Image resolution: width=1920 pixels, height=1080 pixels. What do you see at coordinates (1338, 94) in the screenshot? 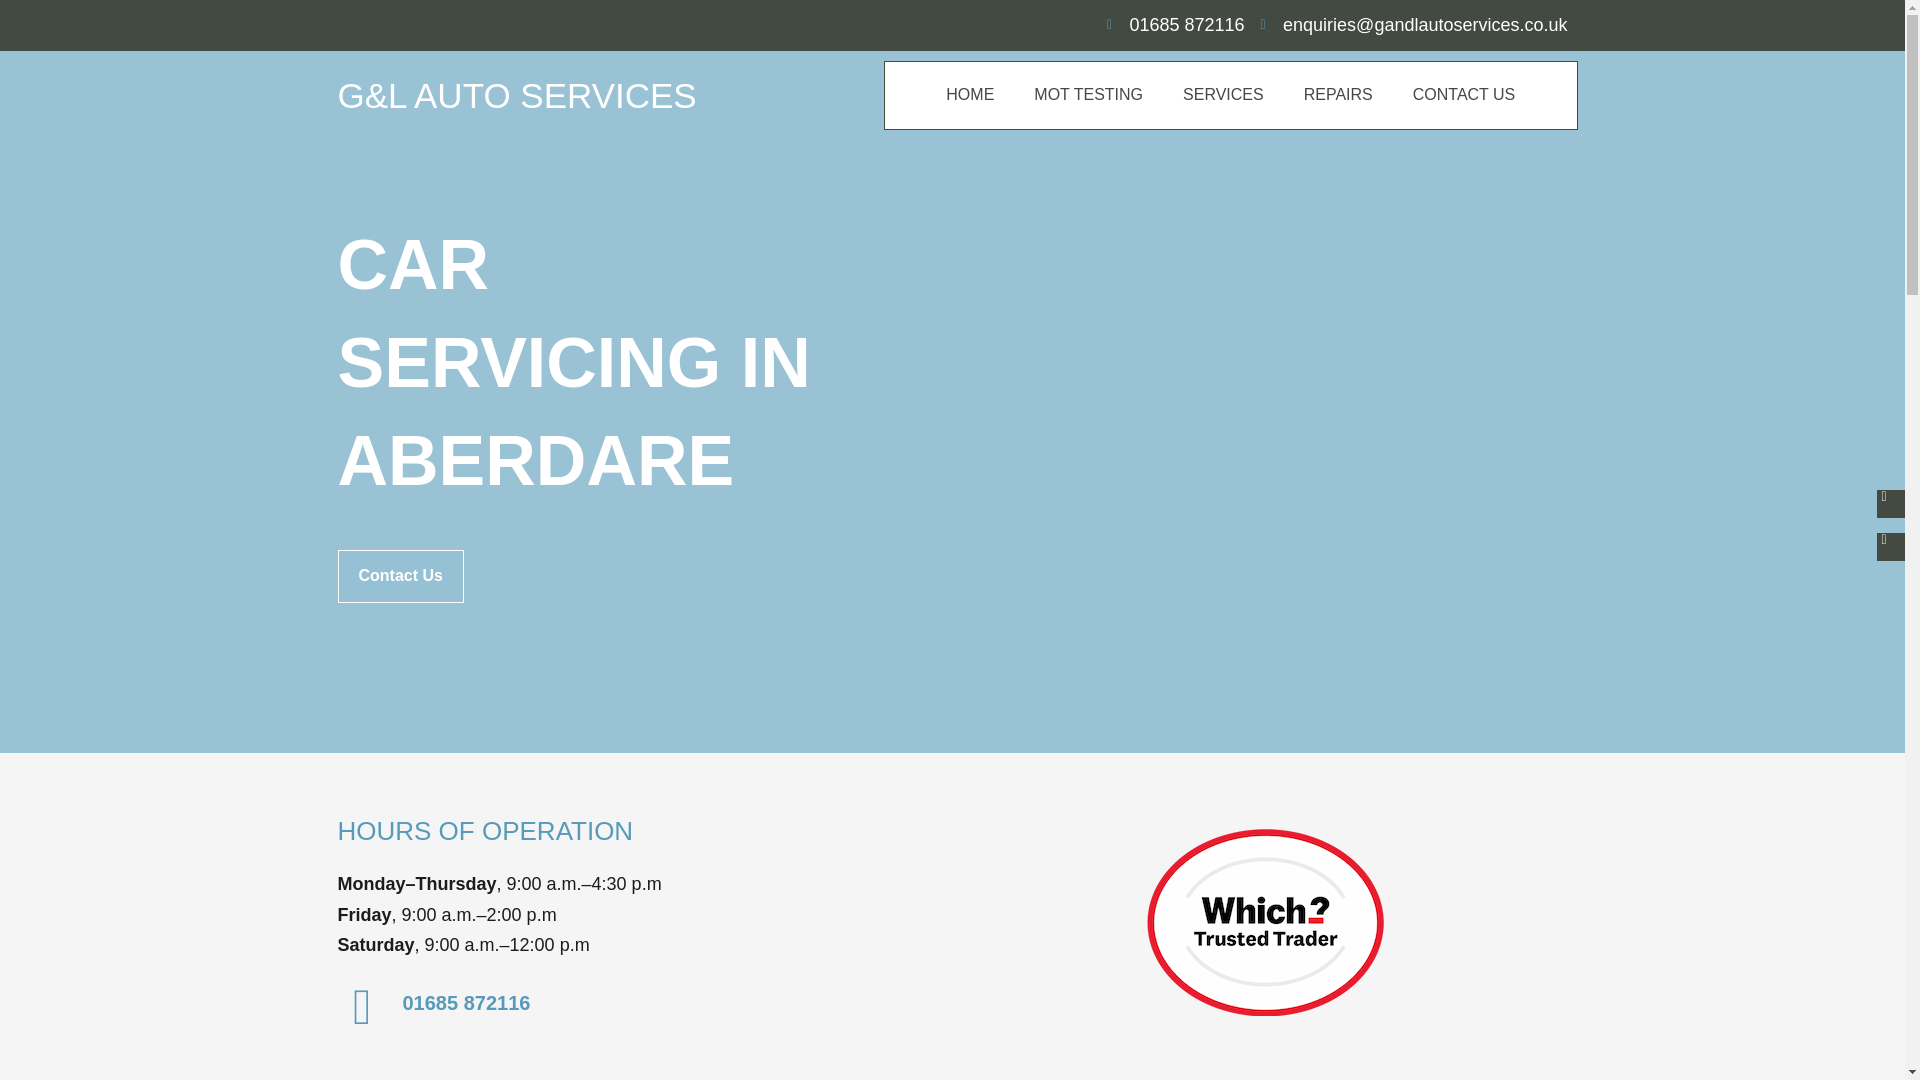
I see `REPAIRS` at bounding box center [1338, 94].